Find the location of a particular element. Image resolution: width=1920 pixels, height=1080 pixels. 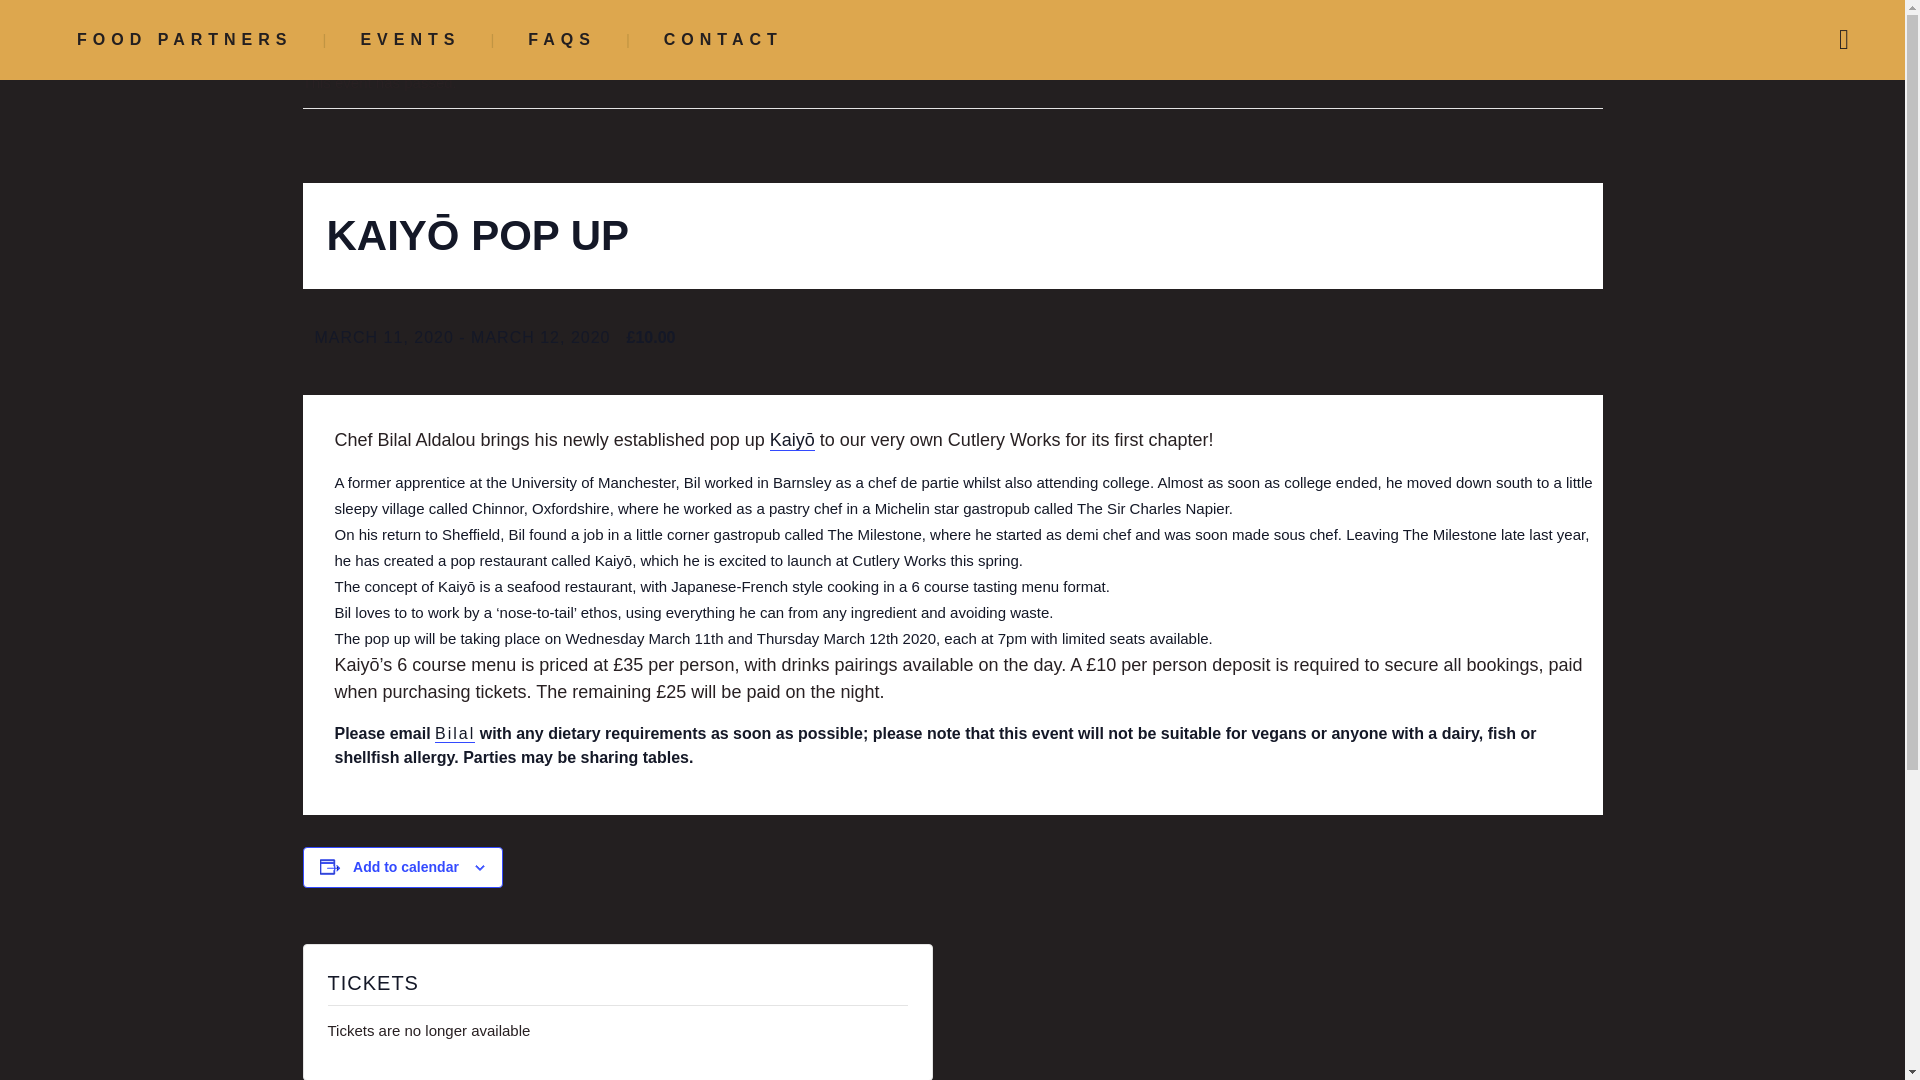

Bilal is located at coordinates (454, 734).